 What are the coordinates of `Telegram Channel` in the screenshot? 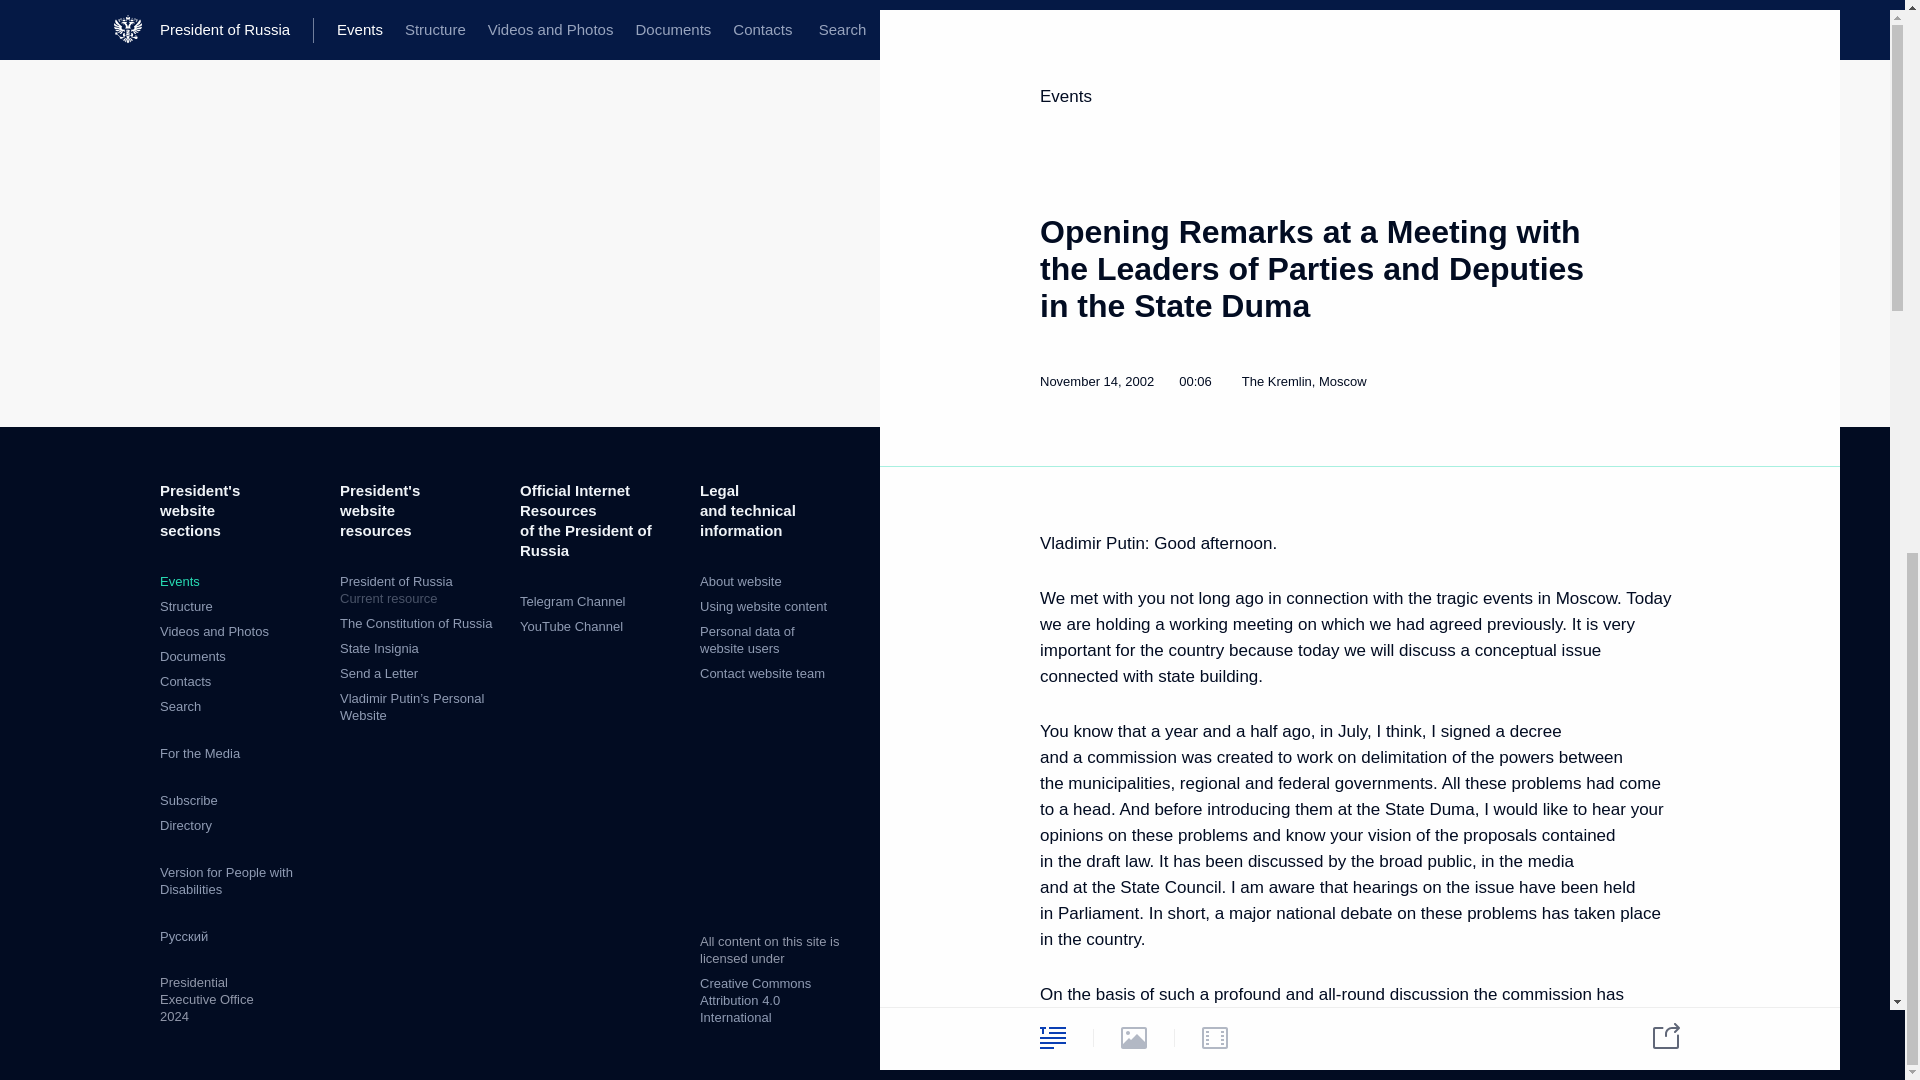 It's located at (572, 602).